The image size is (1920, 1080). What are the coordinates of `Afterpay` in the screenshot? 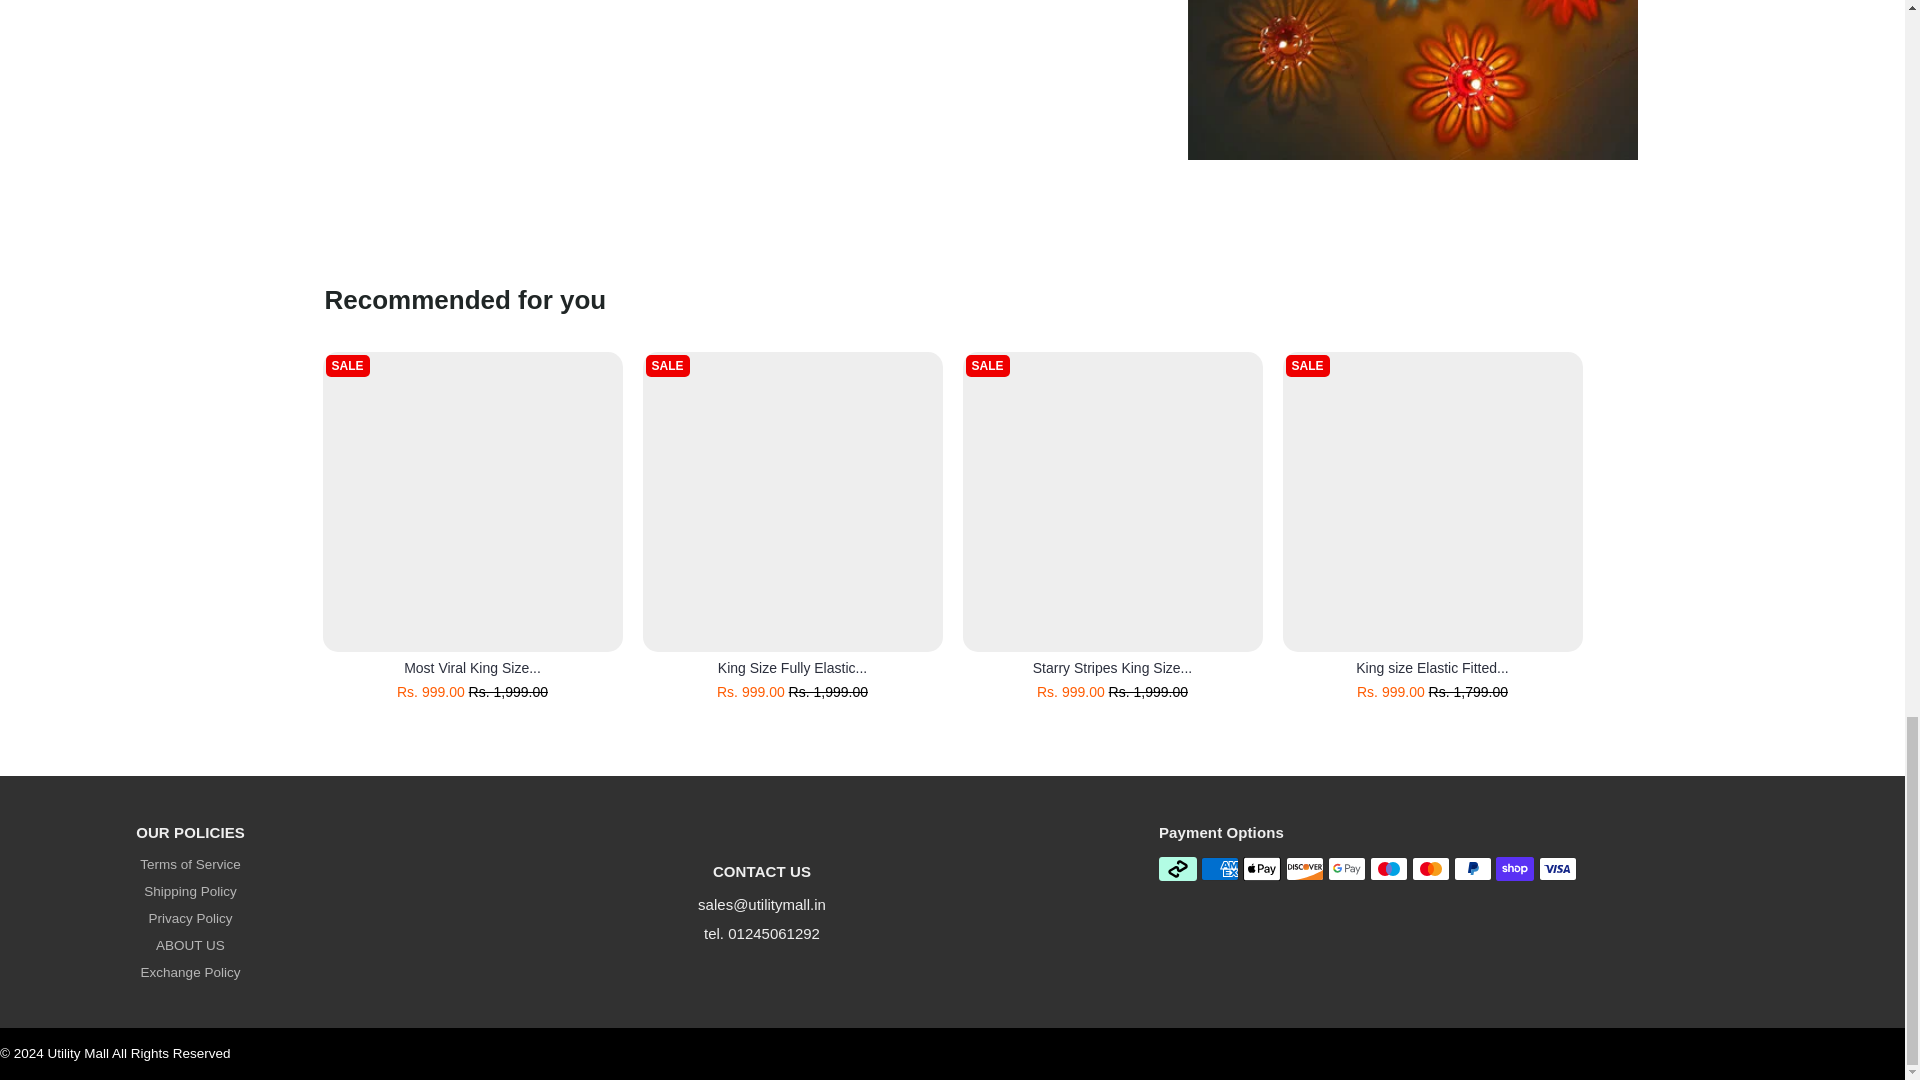 It's located at (1178, 869).